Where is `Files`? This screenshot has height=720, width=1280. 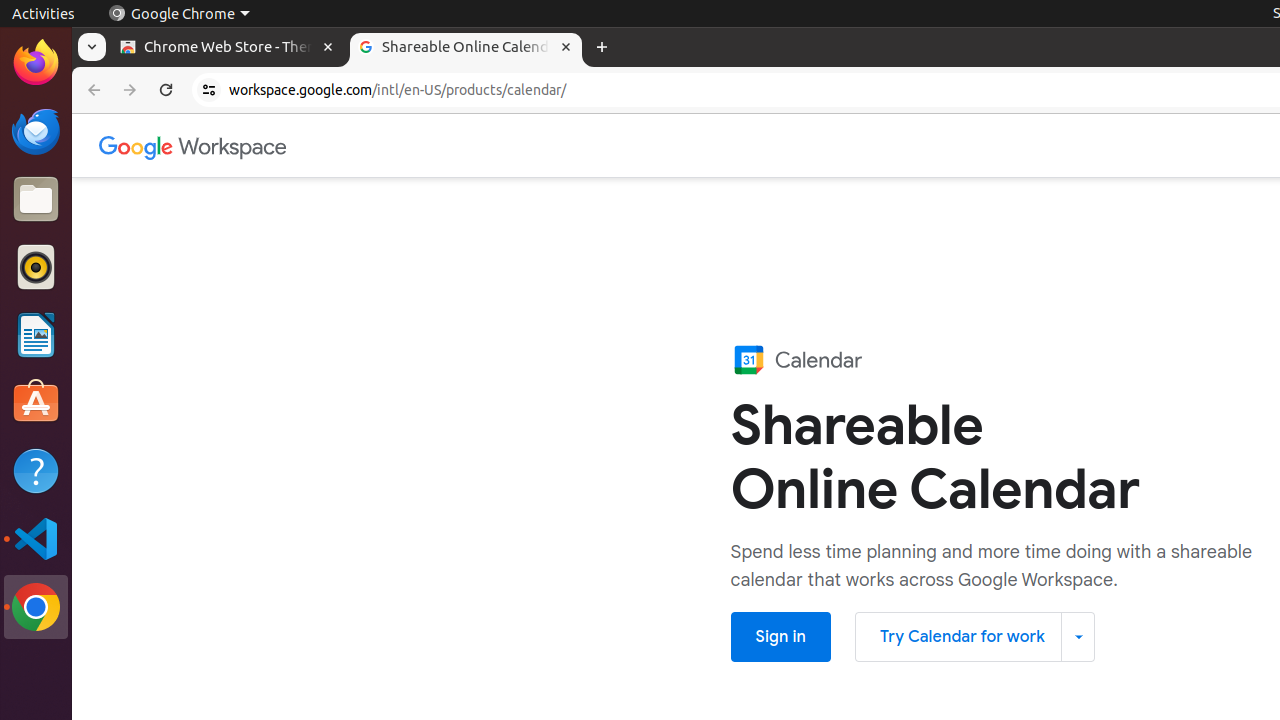
Files is located at coordinates (36, 200).